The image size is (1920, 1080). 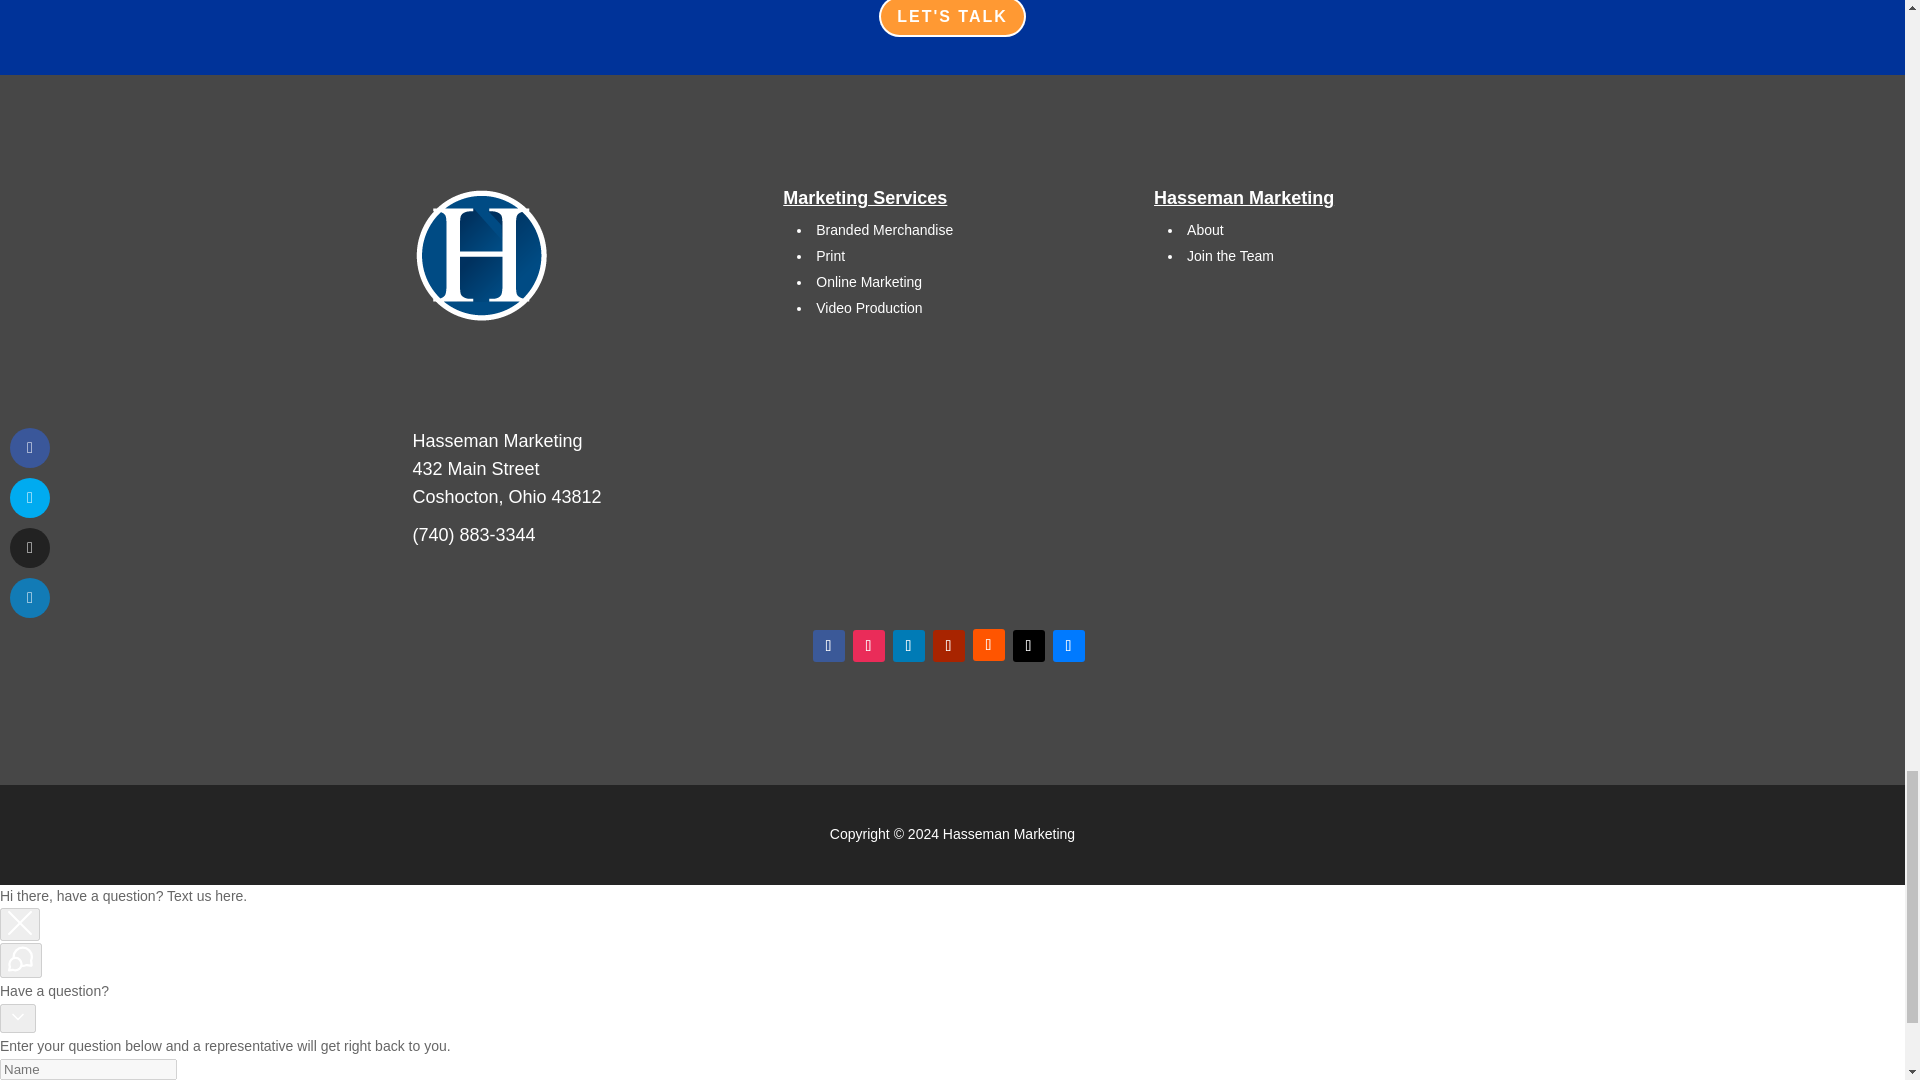 What do you see at coordinates (988, 644) in the screenshot?
I see `Follow on SoundCloud` at bounding box center [988, 644].